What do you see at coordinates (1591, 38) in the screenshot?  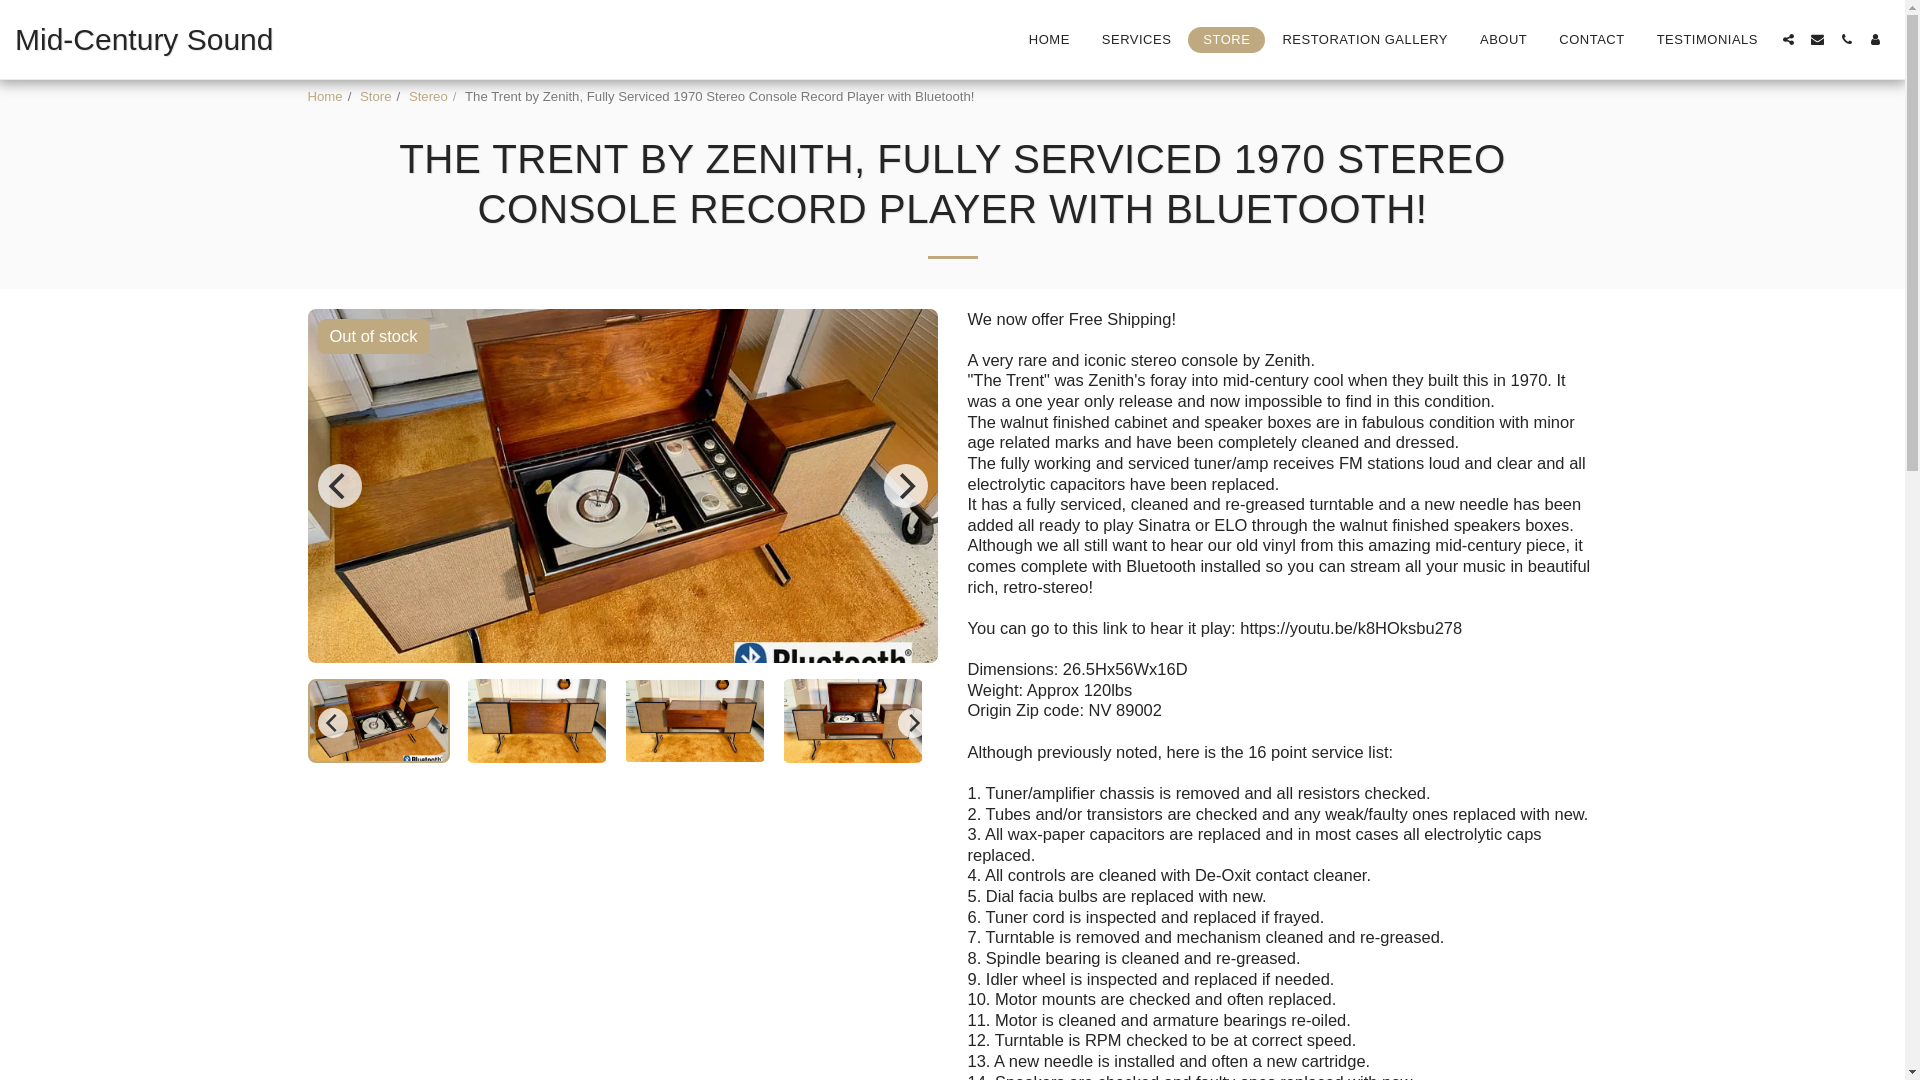 I see `CONTACT` at bounding box center [1591, 38].